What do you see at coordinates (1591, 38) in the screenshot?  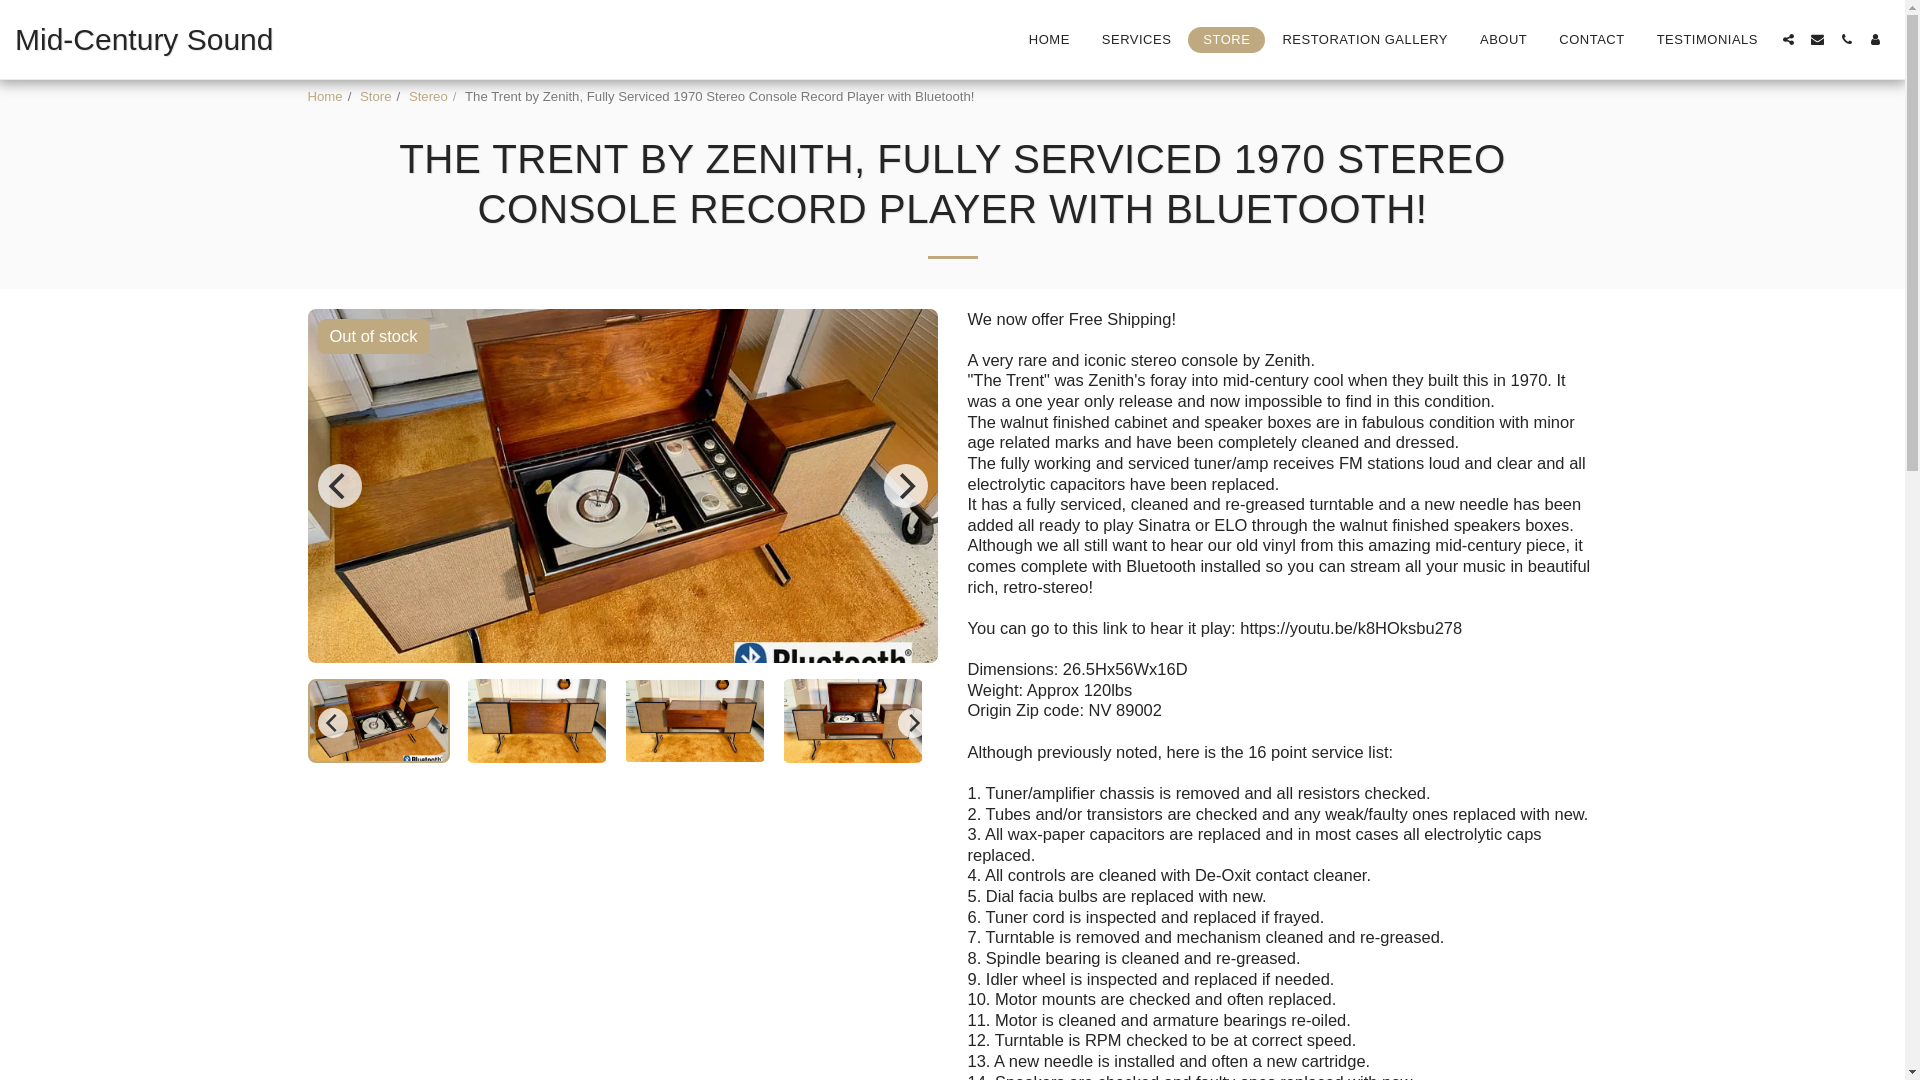 I see `CONTACT` at bounding box center [1591, 38].